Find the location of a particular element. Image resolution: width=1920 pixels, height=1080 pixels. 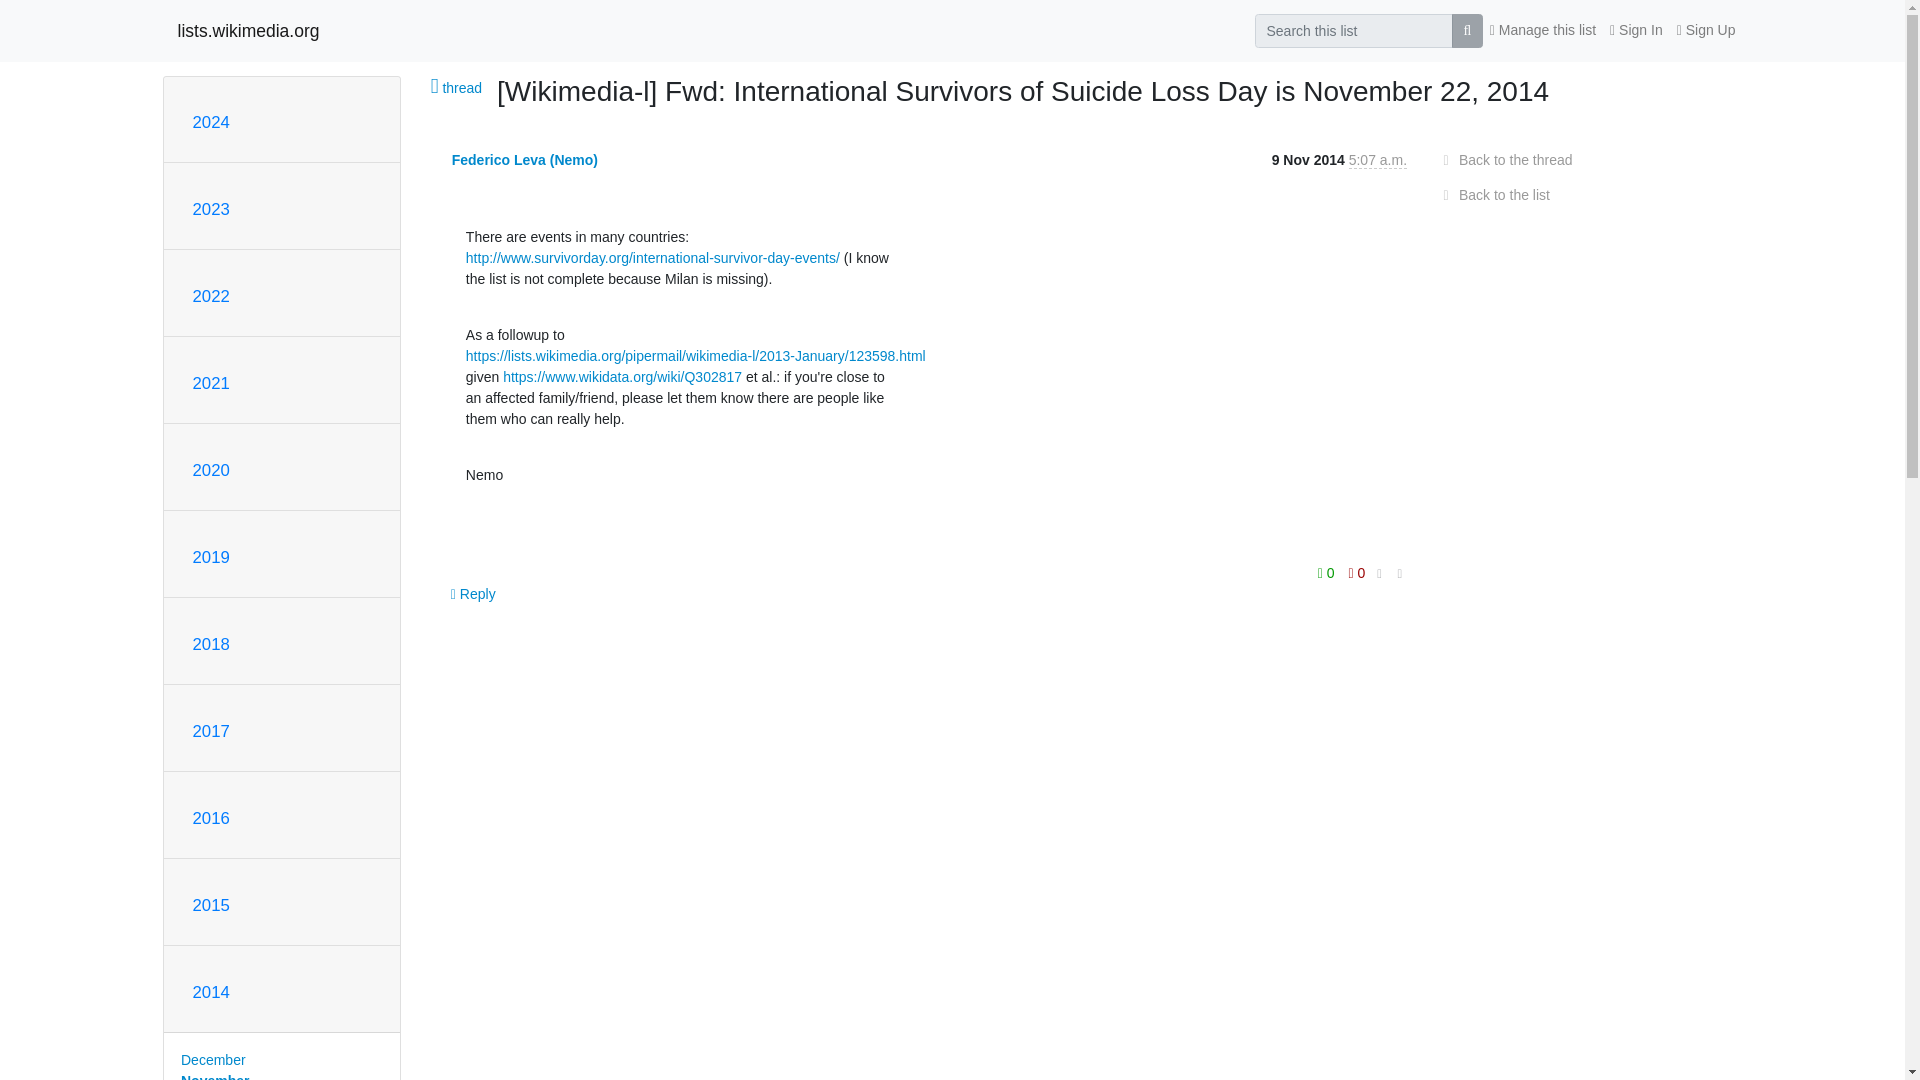

Manage this list is located at coordinates (1542, 30).